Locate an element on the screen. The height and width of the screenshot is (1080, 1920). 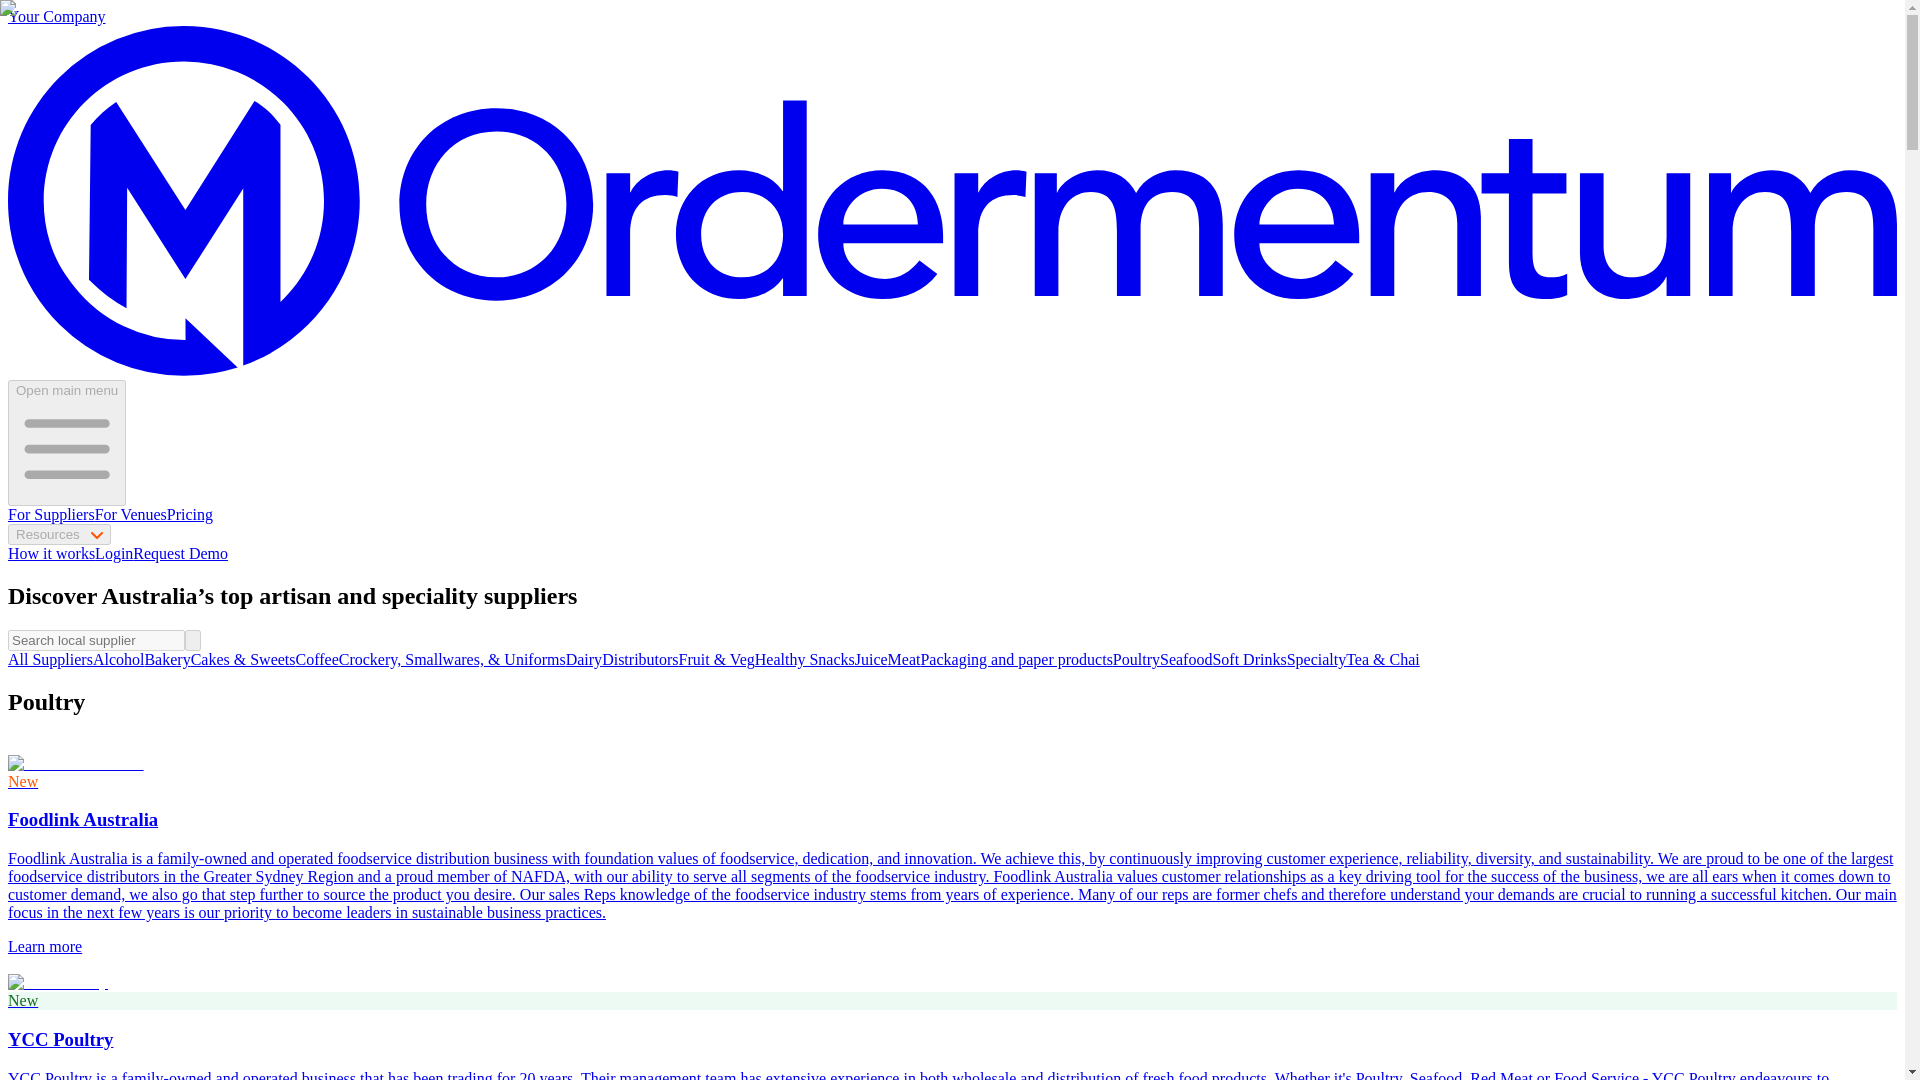
How it works is located at coordinates (50, 553).